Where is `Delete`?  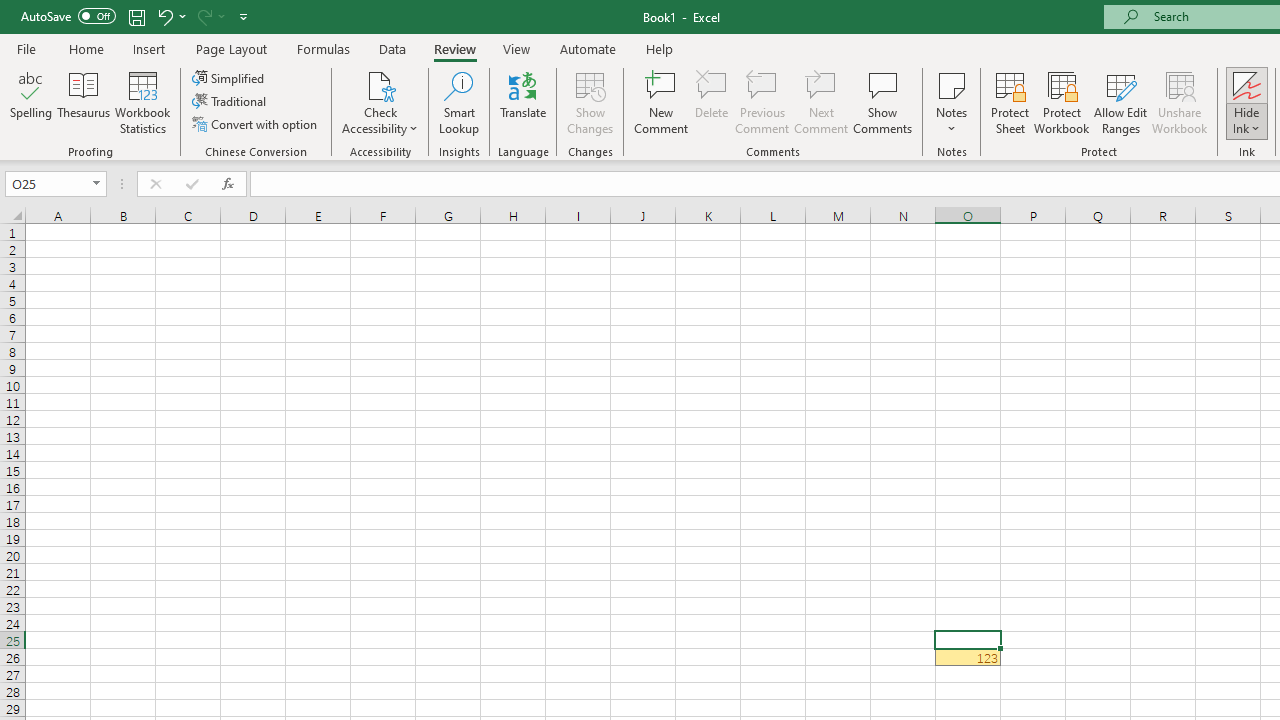
Delete is located at coordinates (712, 102).